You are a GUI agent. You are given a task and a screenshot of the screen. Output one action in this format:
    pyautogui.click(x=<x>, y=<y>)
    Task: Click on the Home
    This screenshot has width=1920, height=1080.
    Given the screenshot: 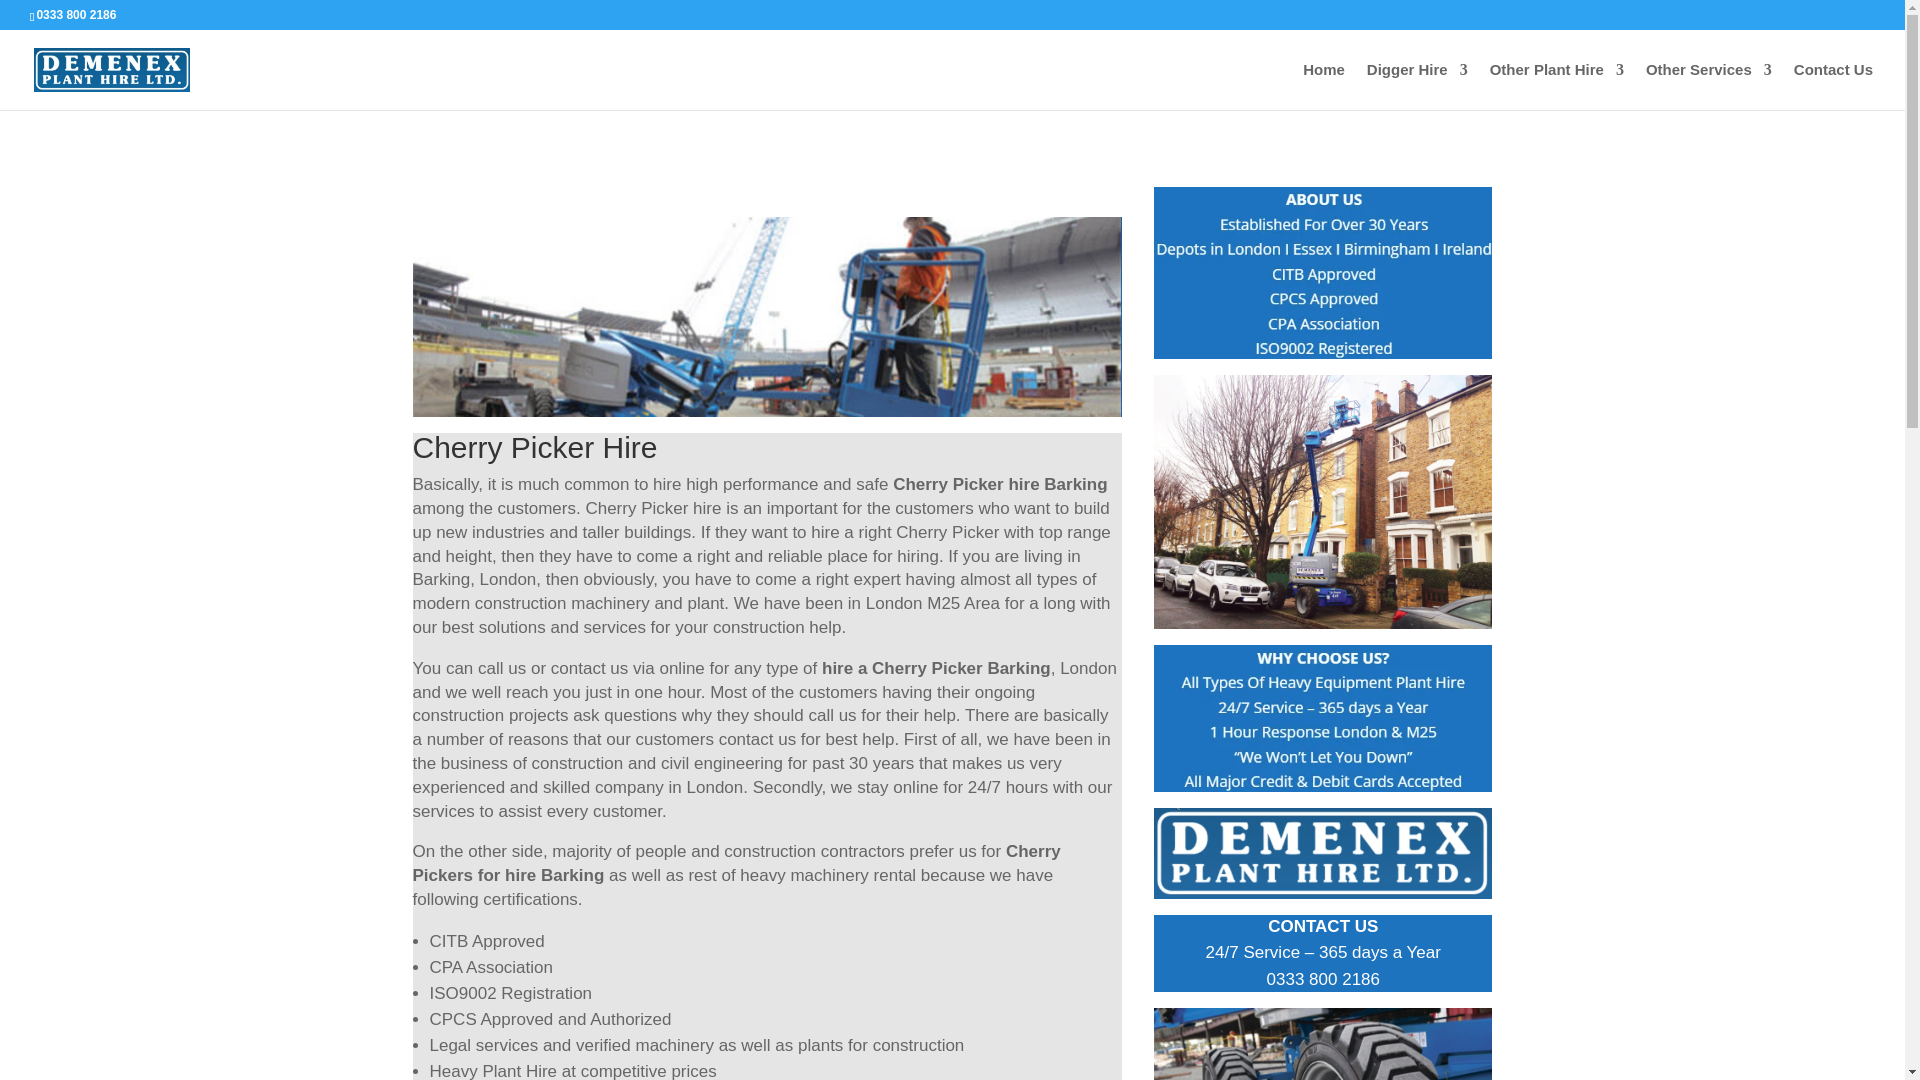 What is the action you would take?
    pyautogui.click(x=1324, y=86)
    